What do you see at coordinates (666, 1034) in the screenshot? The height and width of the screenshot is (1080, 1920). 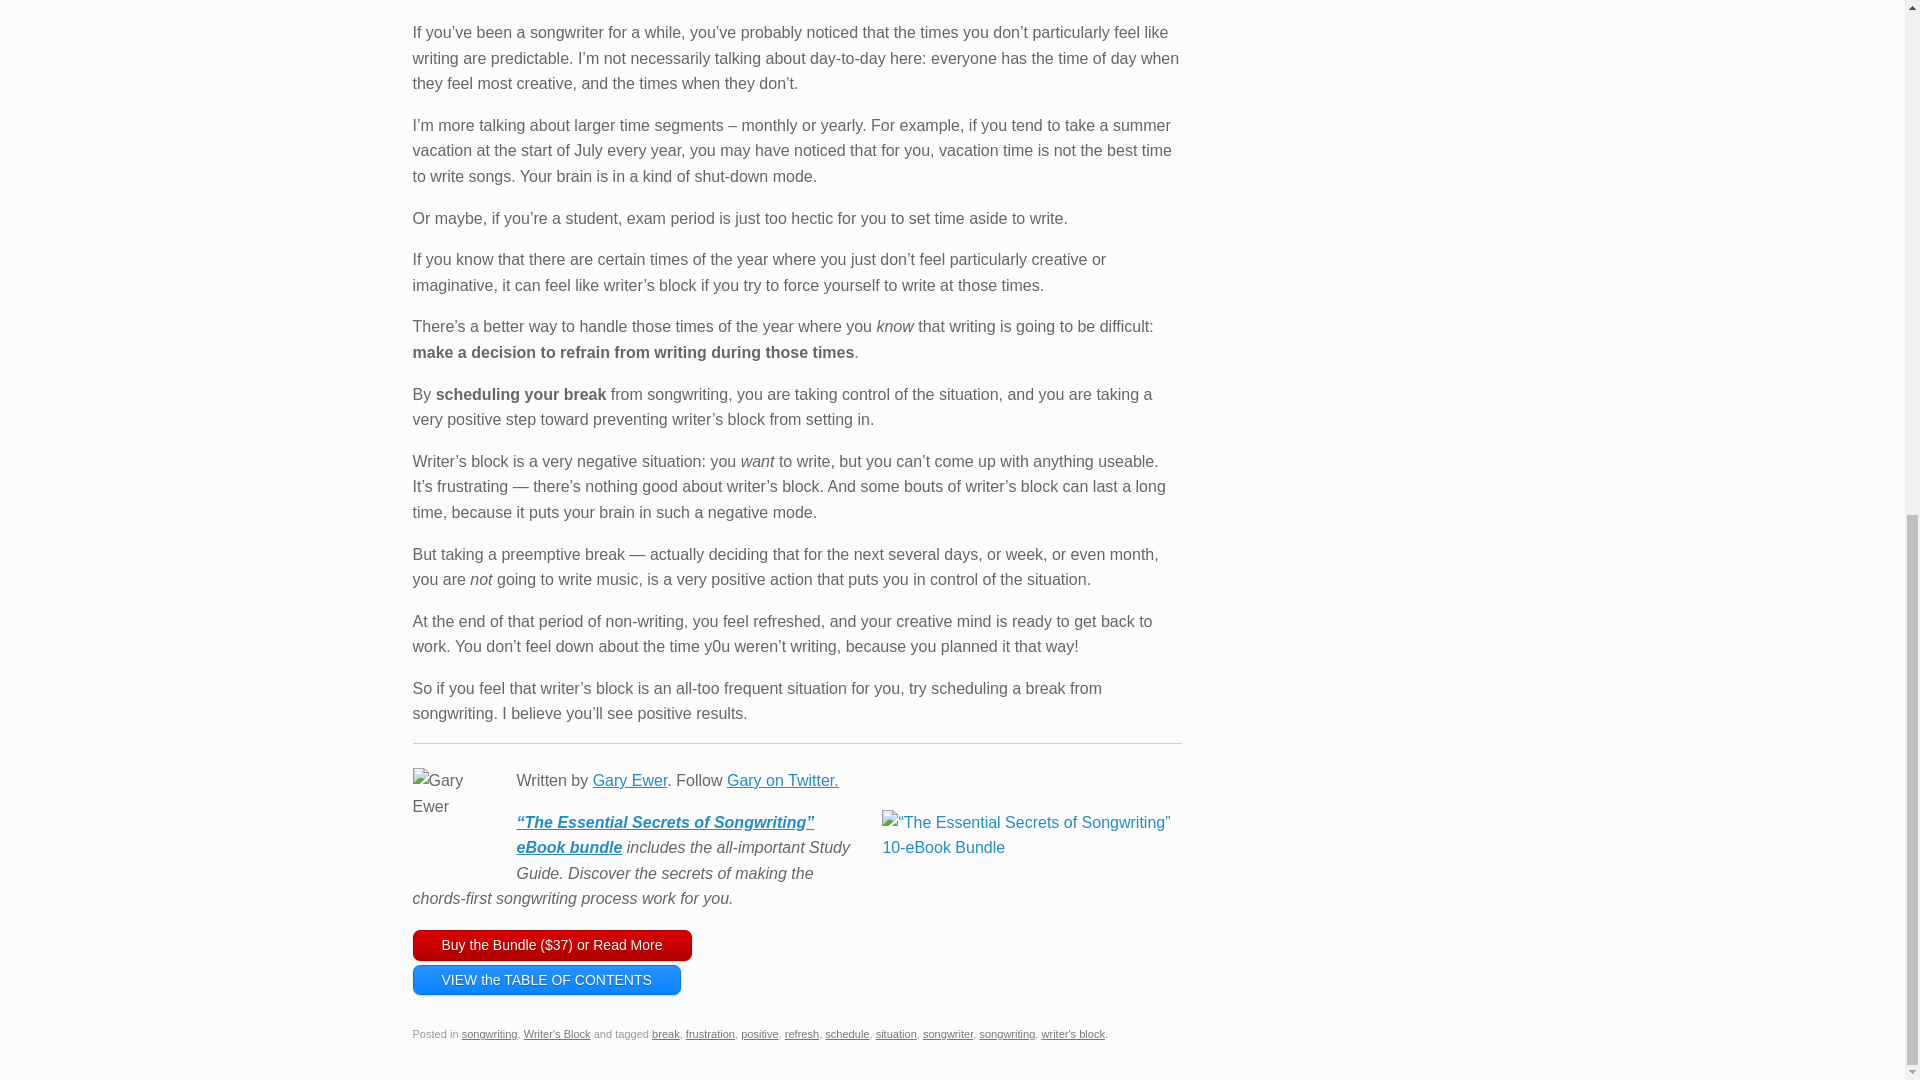 I see `break` at bounding box center [666, 1034].